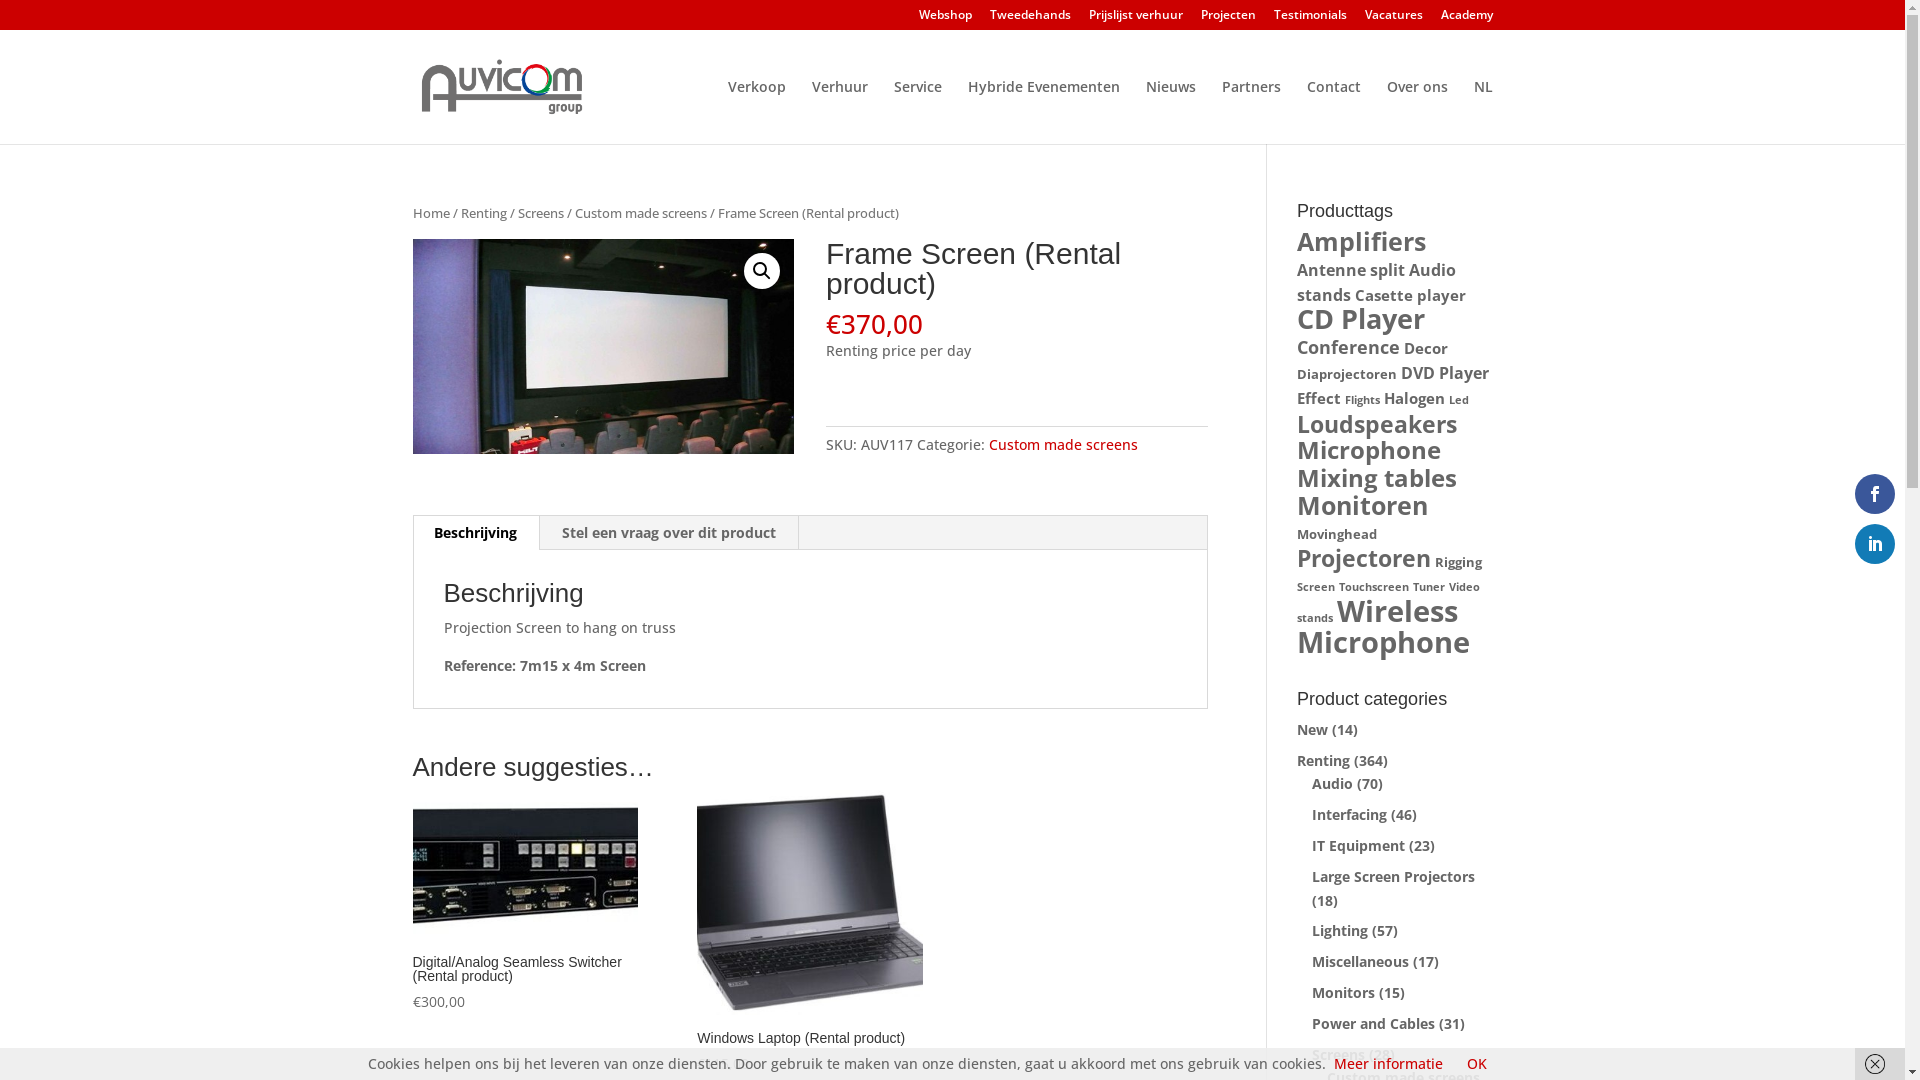  I want to click on Projecten, so click(1228, 20).